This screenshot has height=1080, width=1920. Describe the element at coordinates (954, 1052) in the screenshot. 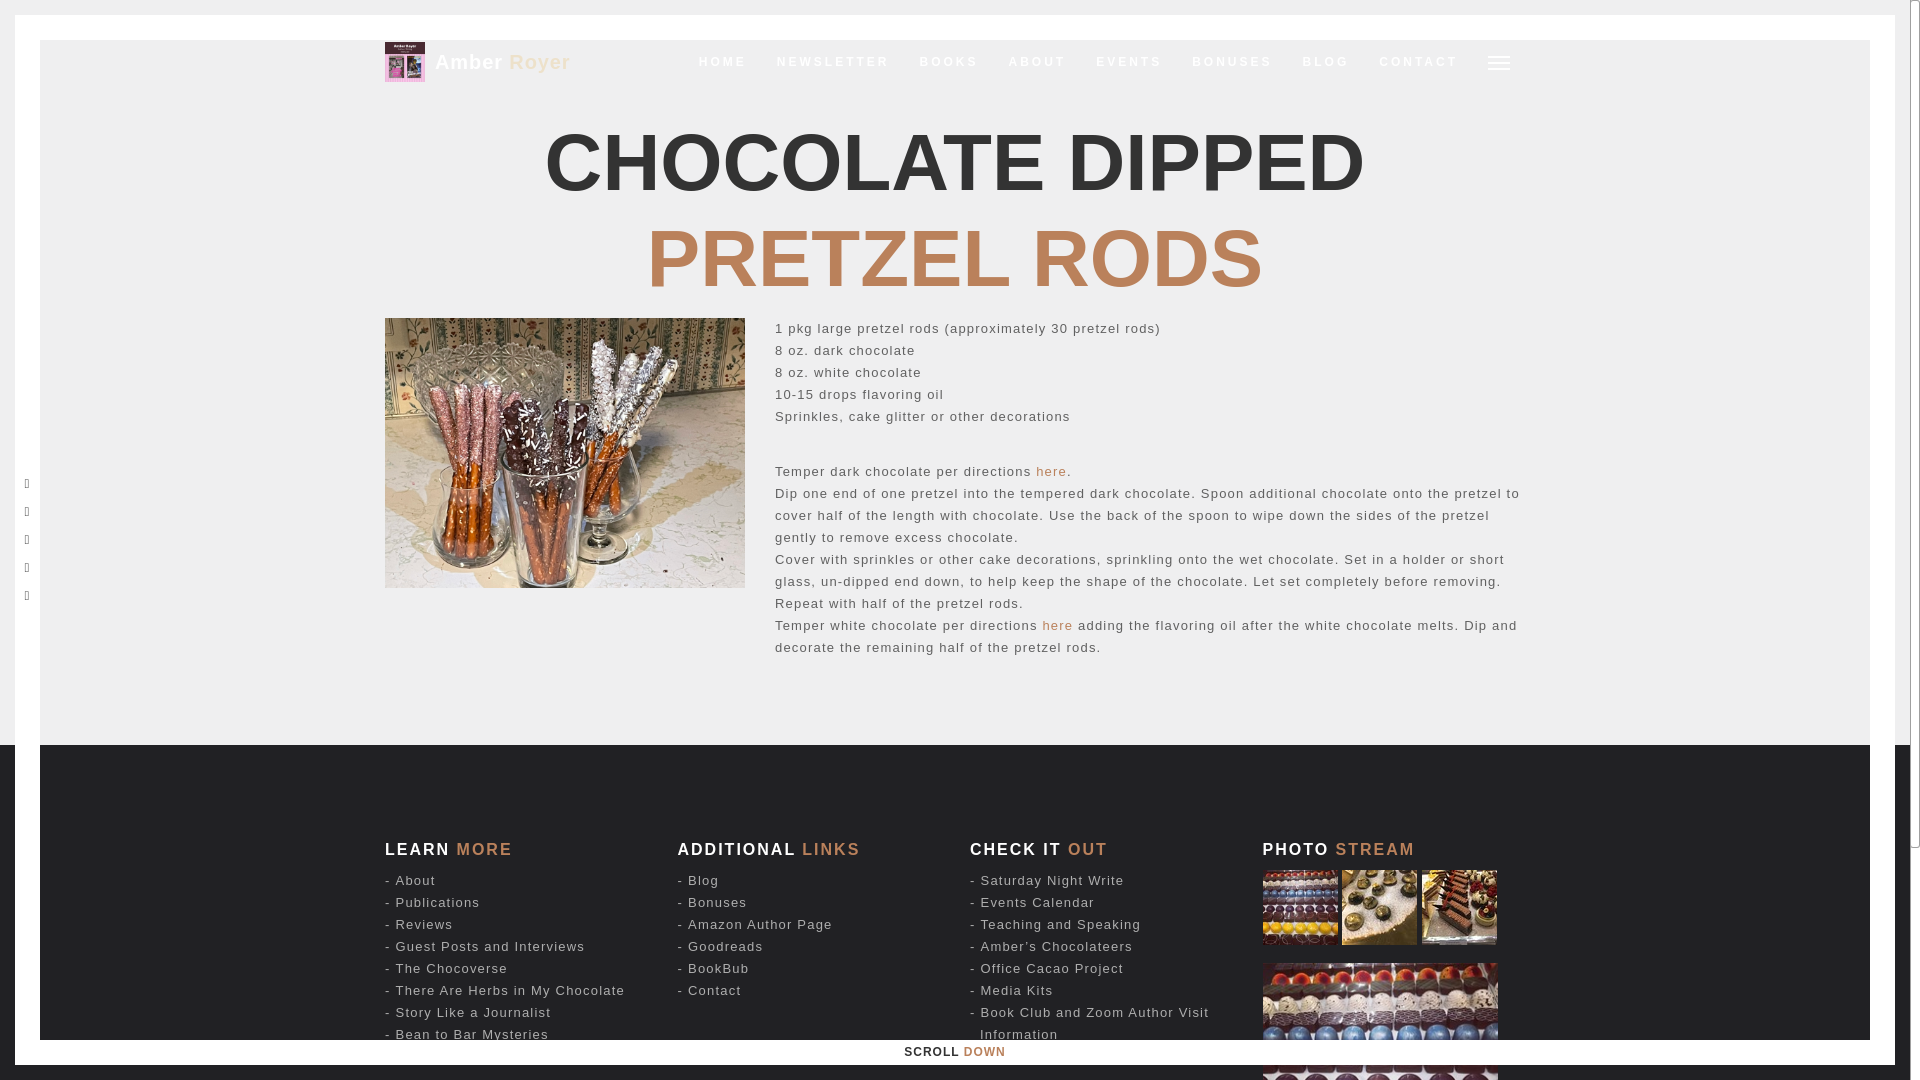

I see `SCROLL DOWN` at that location.